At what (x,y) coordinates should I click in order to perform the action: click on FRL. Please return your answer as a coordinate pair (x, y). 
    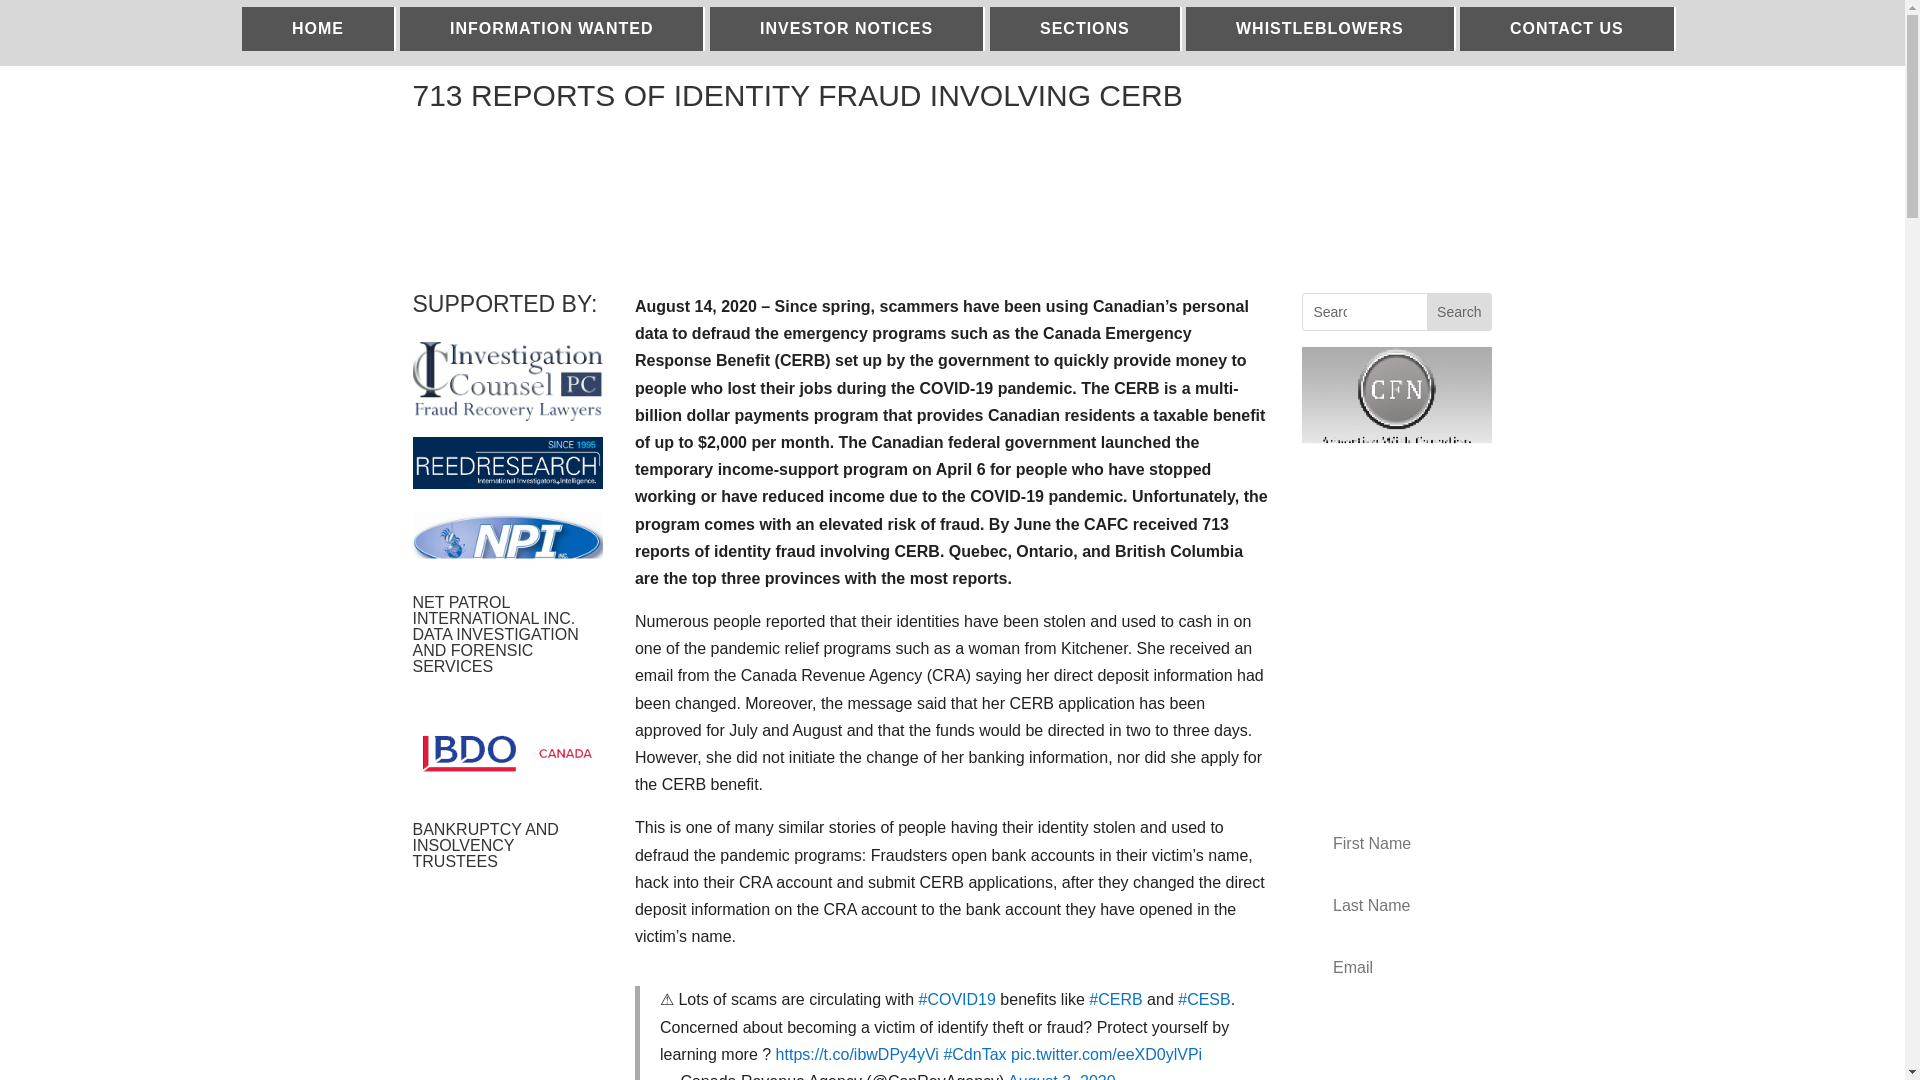
    Looking at the image, I should click on (507, 382).